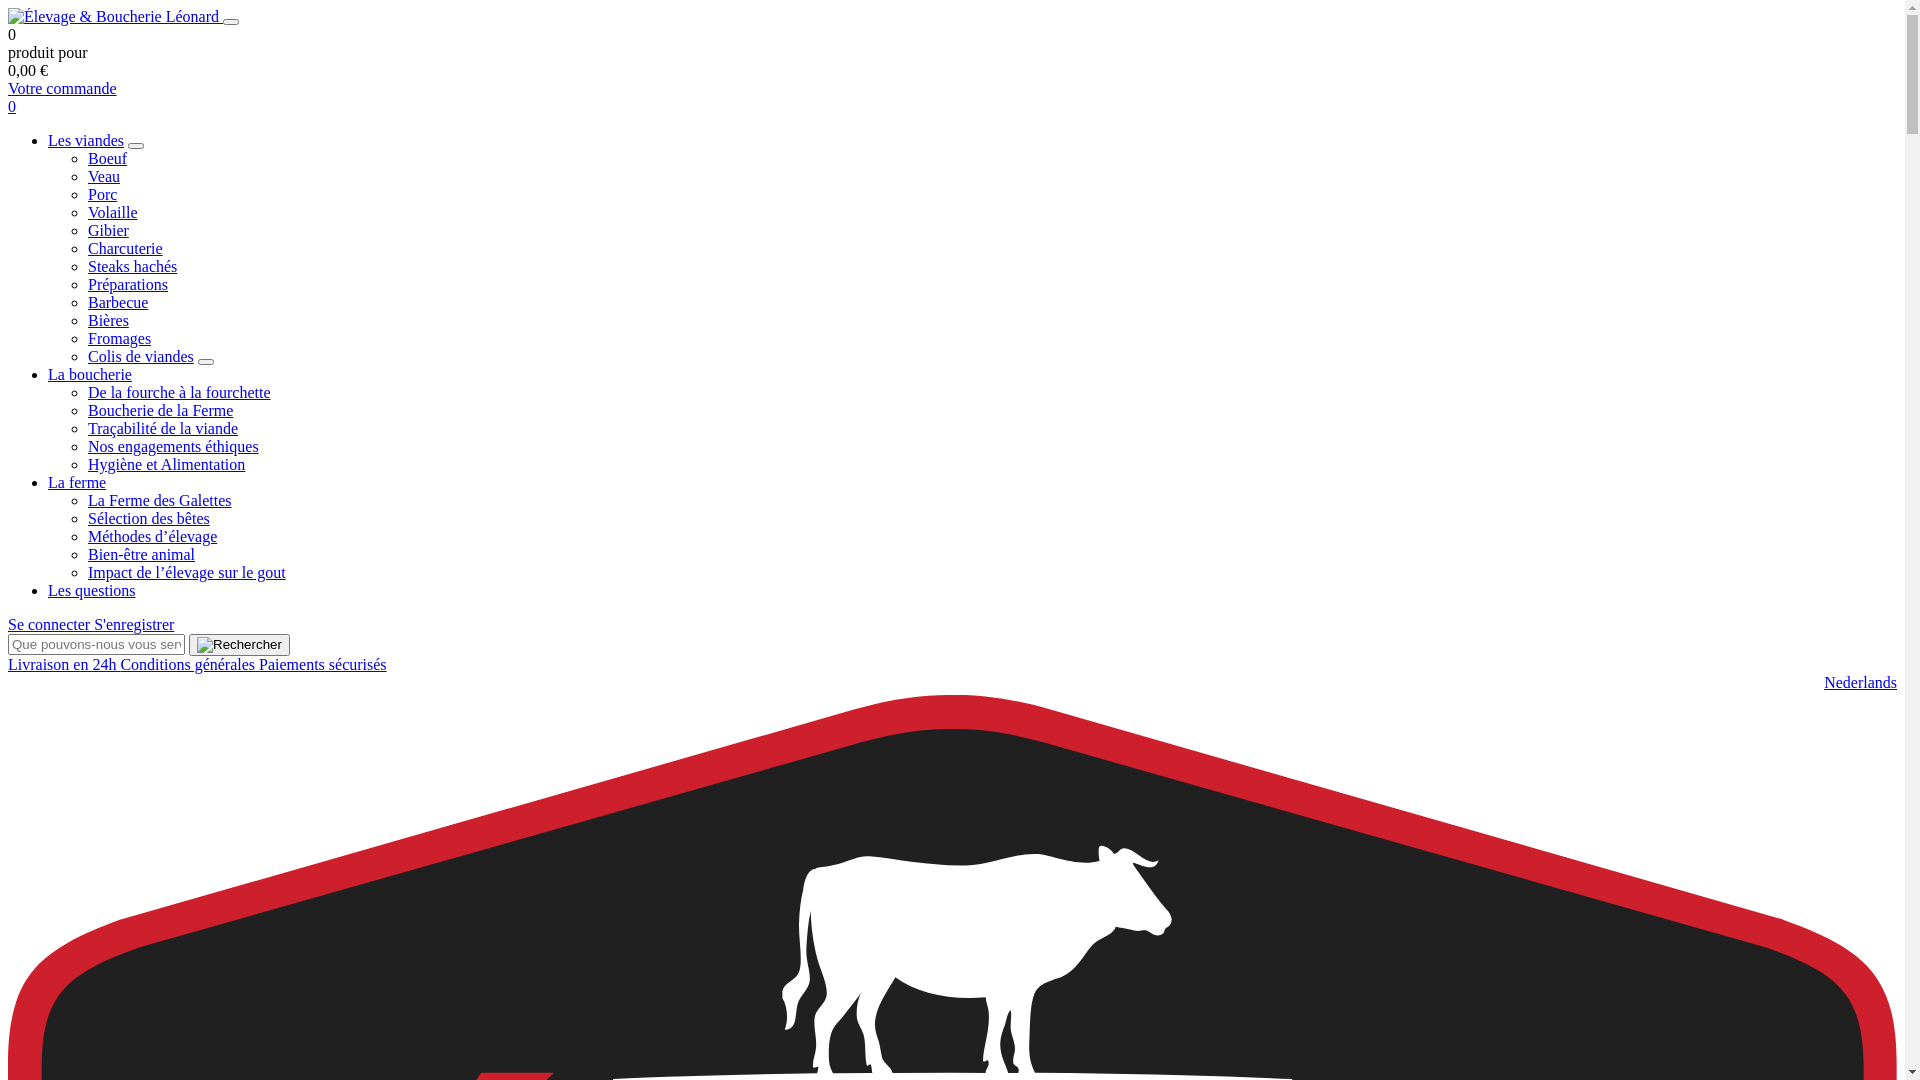 This screenshot has width=1920, height=1080. Describe the element at coordinates (64, 664) in the screenshot. I see `Livraison en 24h` at that location.